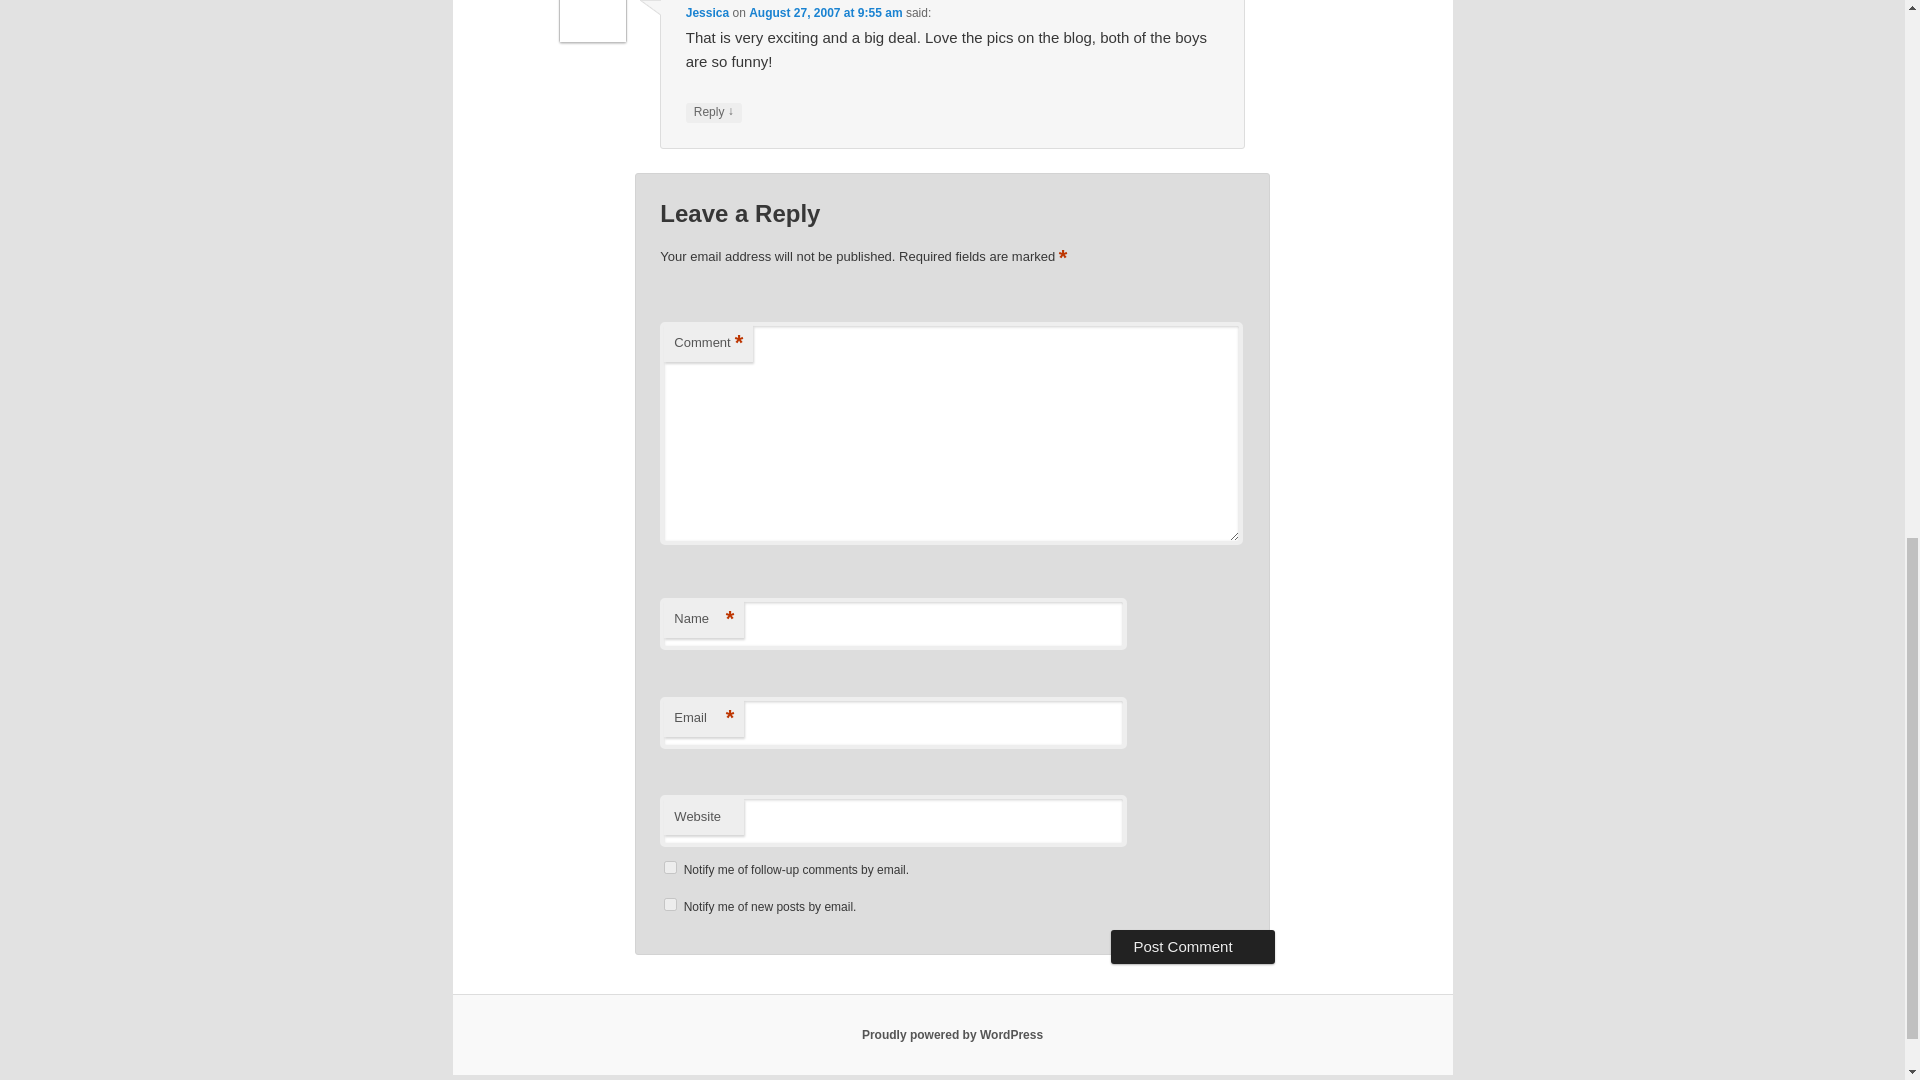 Image resolution: width=1920 pixels, height=1080 pixels. Describe the element at coordinates (952, 1035) in the screenshot. I see `Semantic Personal Publishing Platform` at that location.